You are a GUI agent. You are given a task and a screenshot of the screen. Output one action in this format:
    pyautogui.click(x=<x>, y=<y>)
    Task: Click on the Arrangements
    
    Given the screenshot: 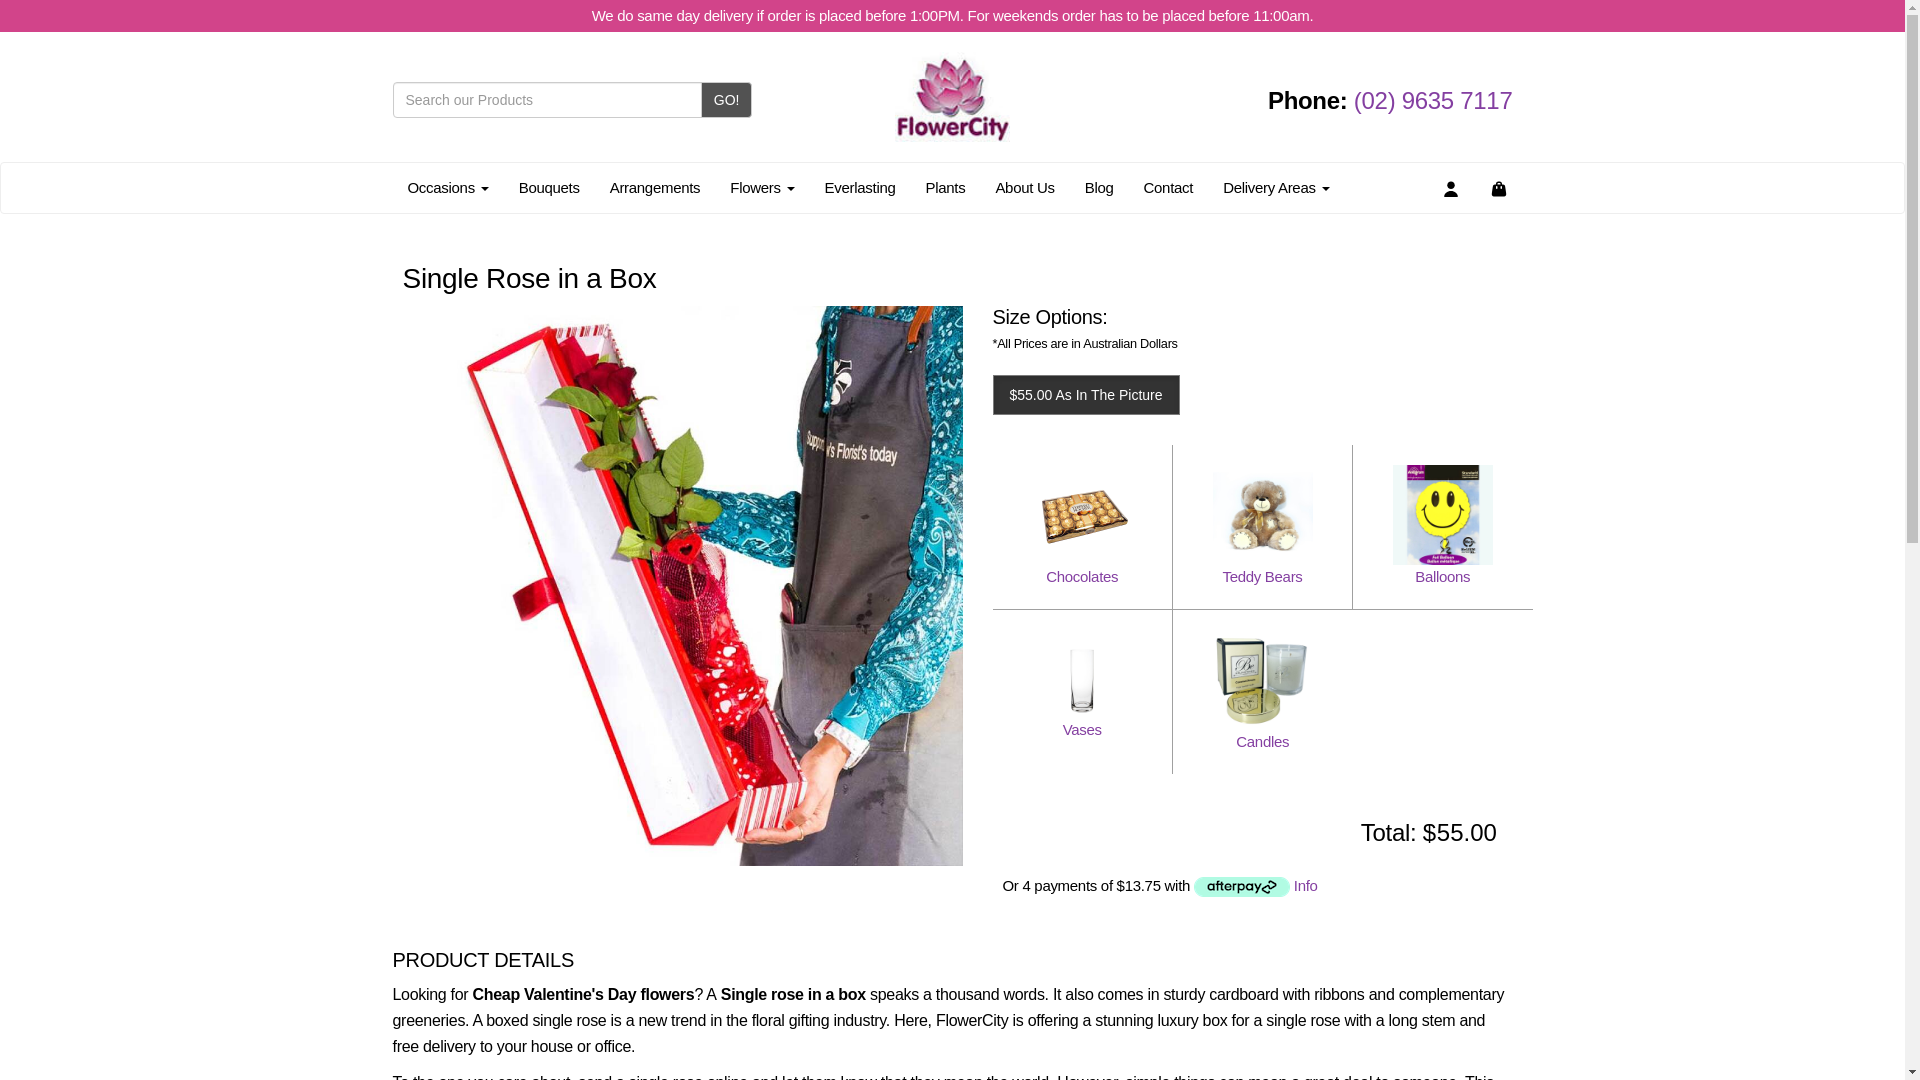 What is the action you would take?
    pyautogui.click(x=656, y=188)
    